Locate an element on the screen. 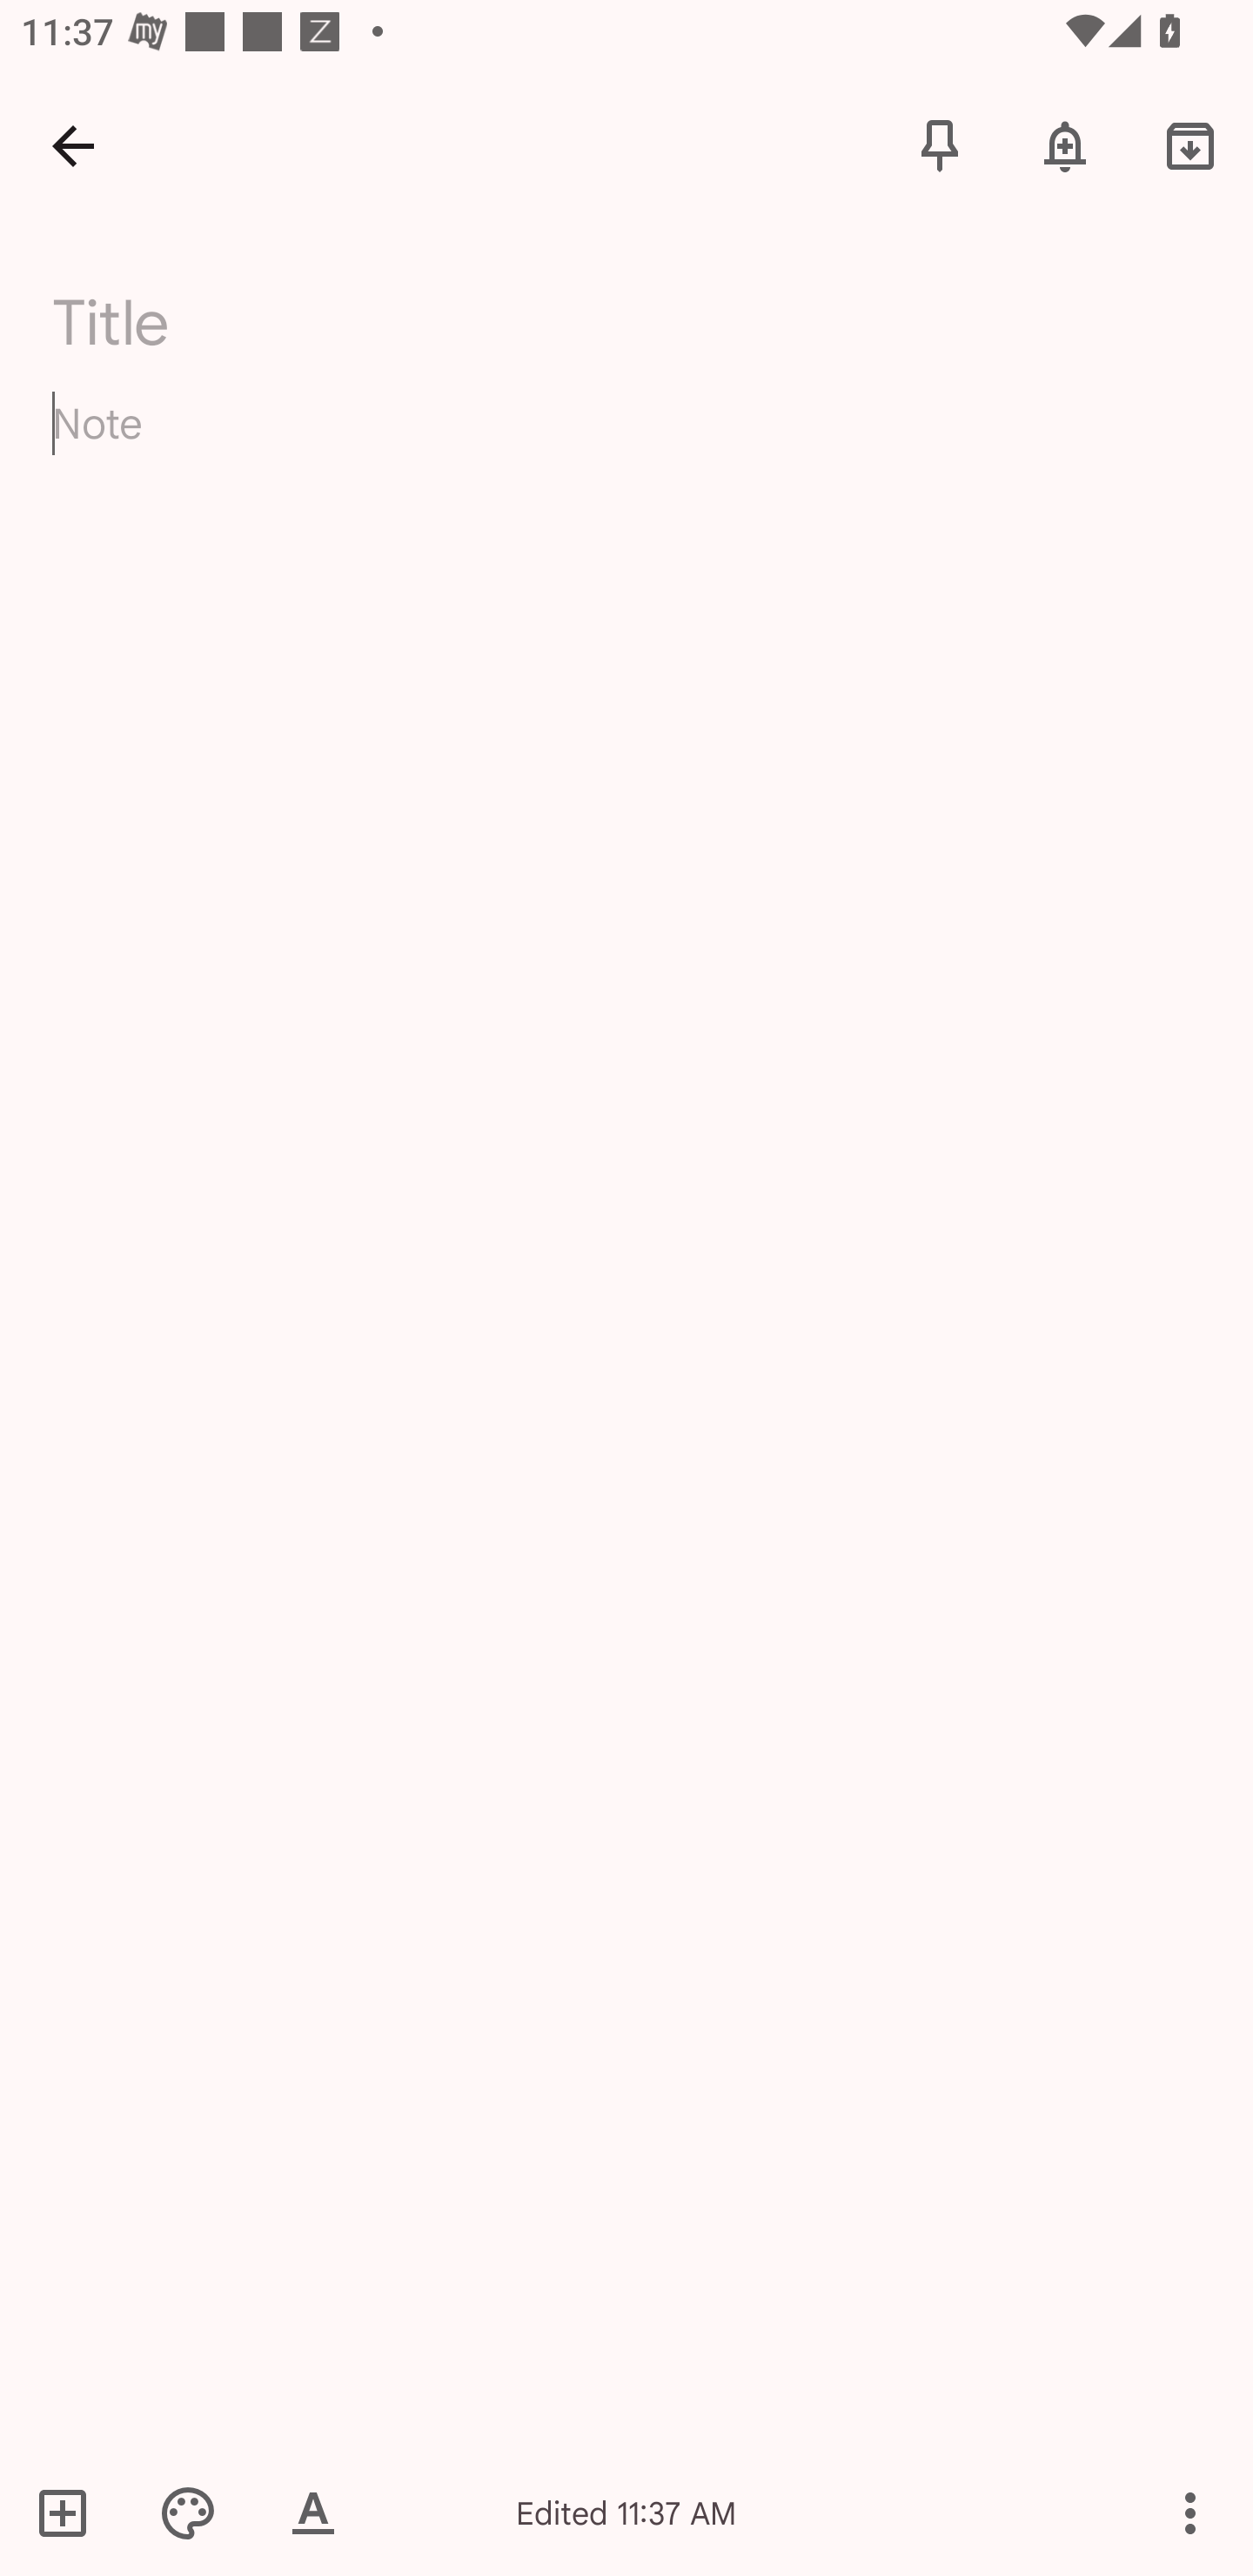  Pin is located at coordinates (940, 144).